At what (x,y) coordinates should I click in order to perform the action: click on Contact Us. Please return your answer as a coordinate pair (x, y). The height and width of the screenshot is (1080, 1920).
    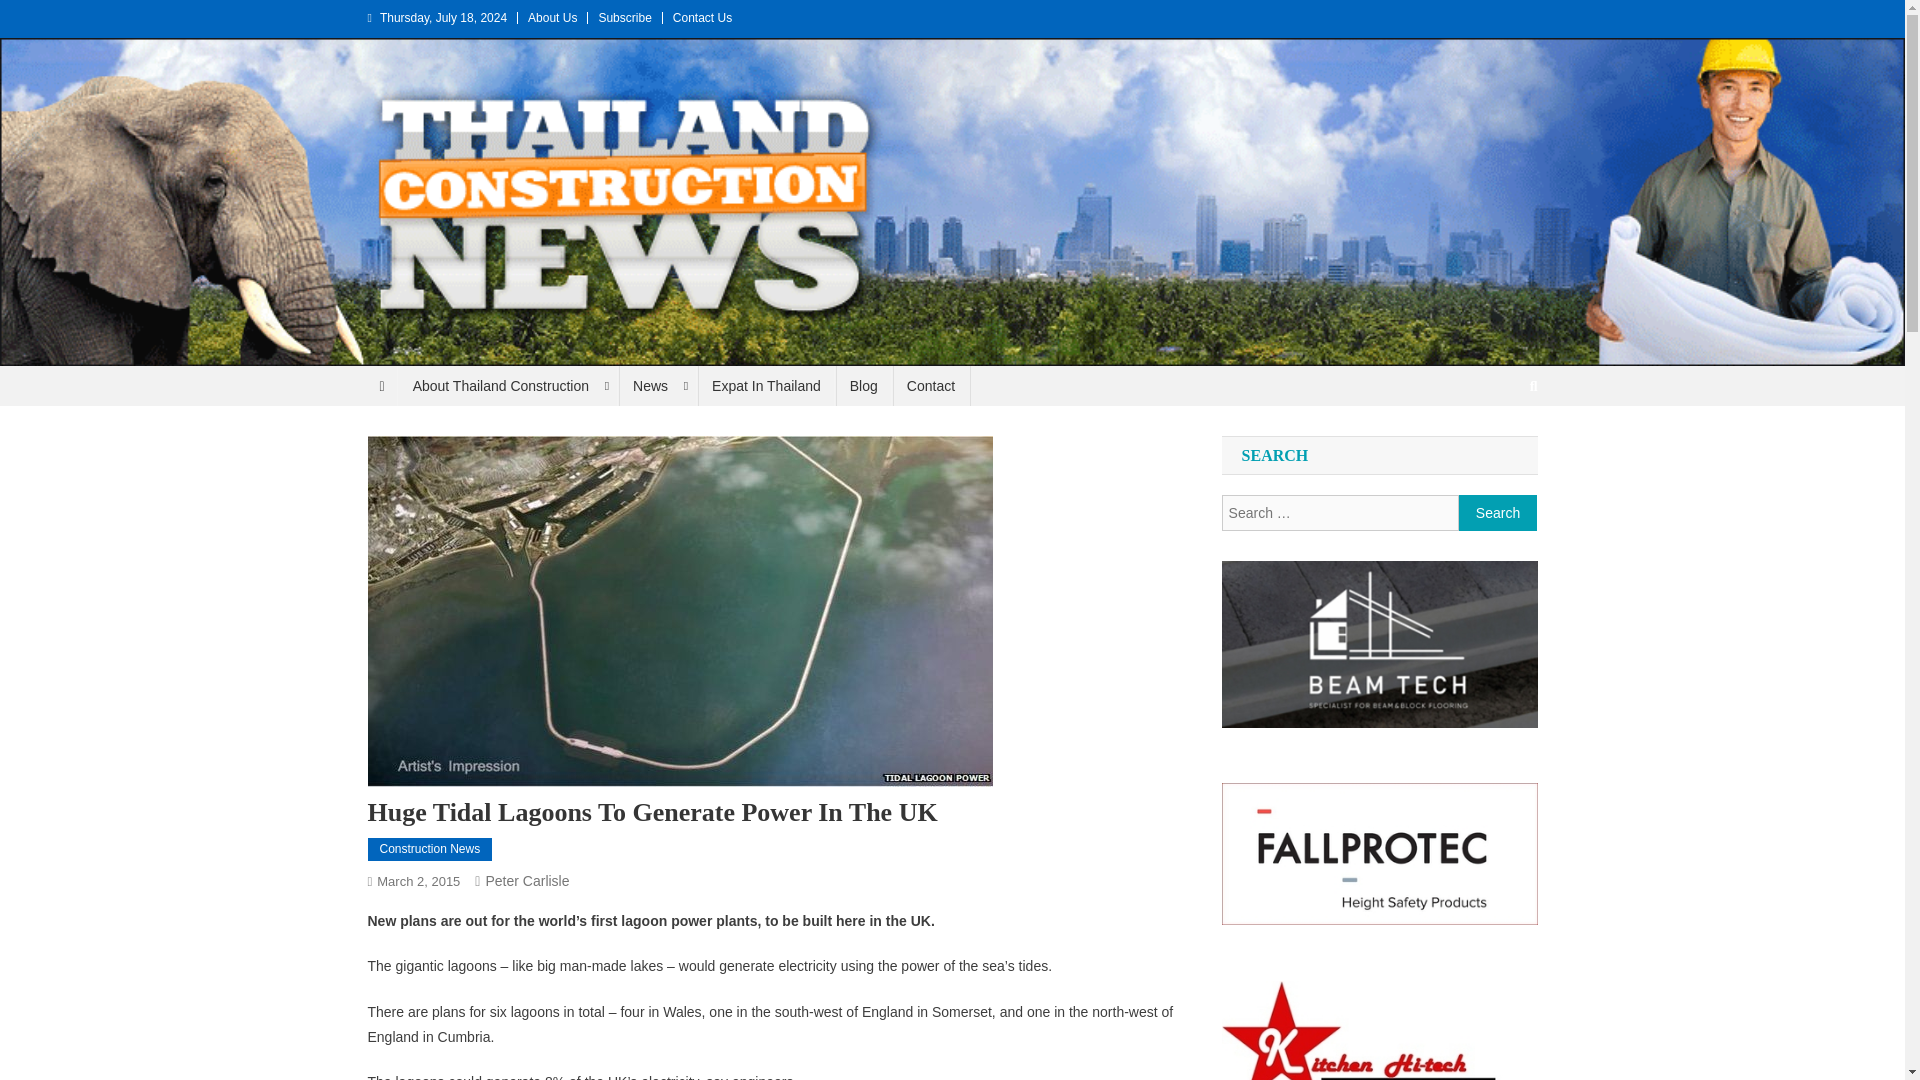
    Looking at the image, I should click on (702, 17).